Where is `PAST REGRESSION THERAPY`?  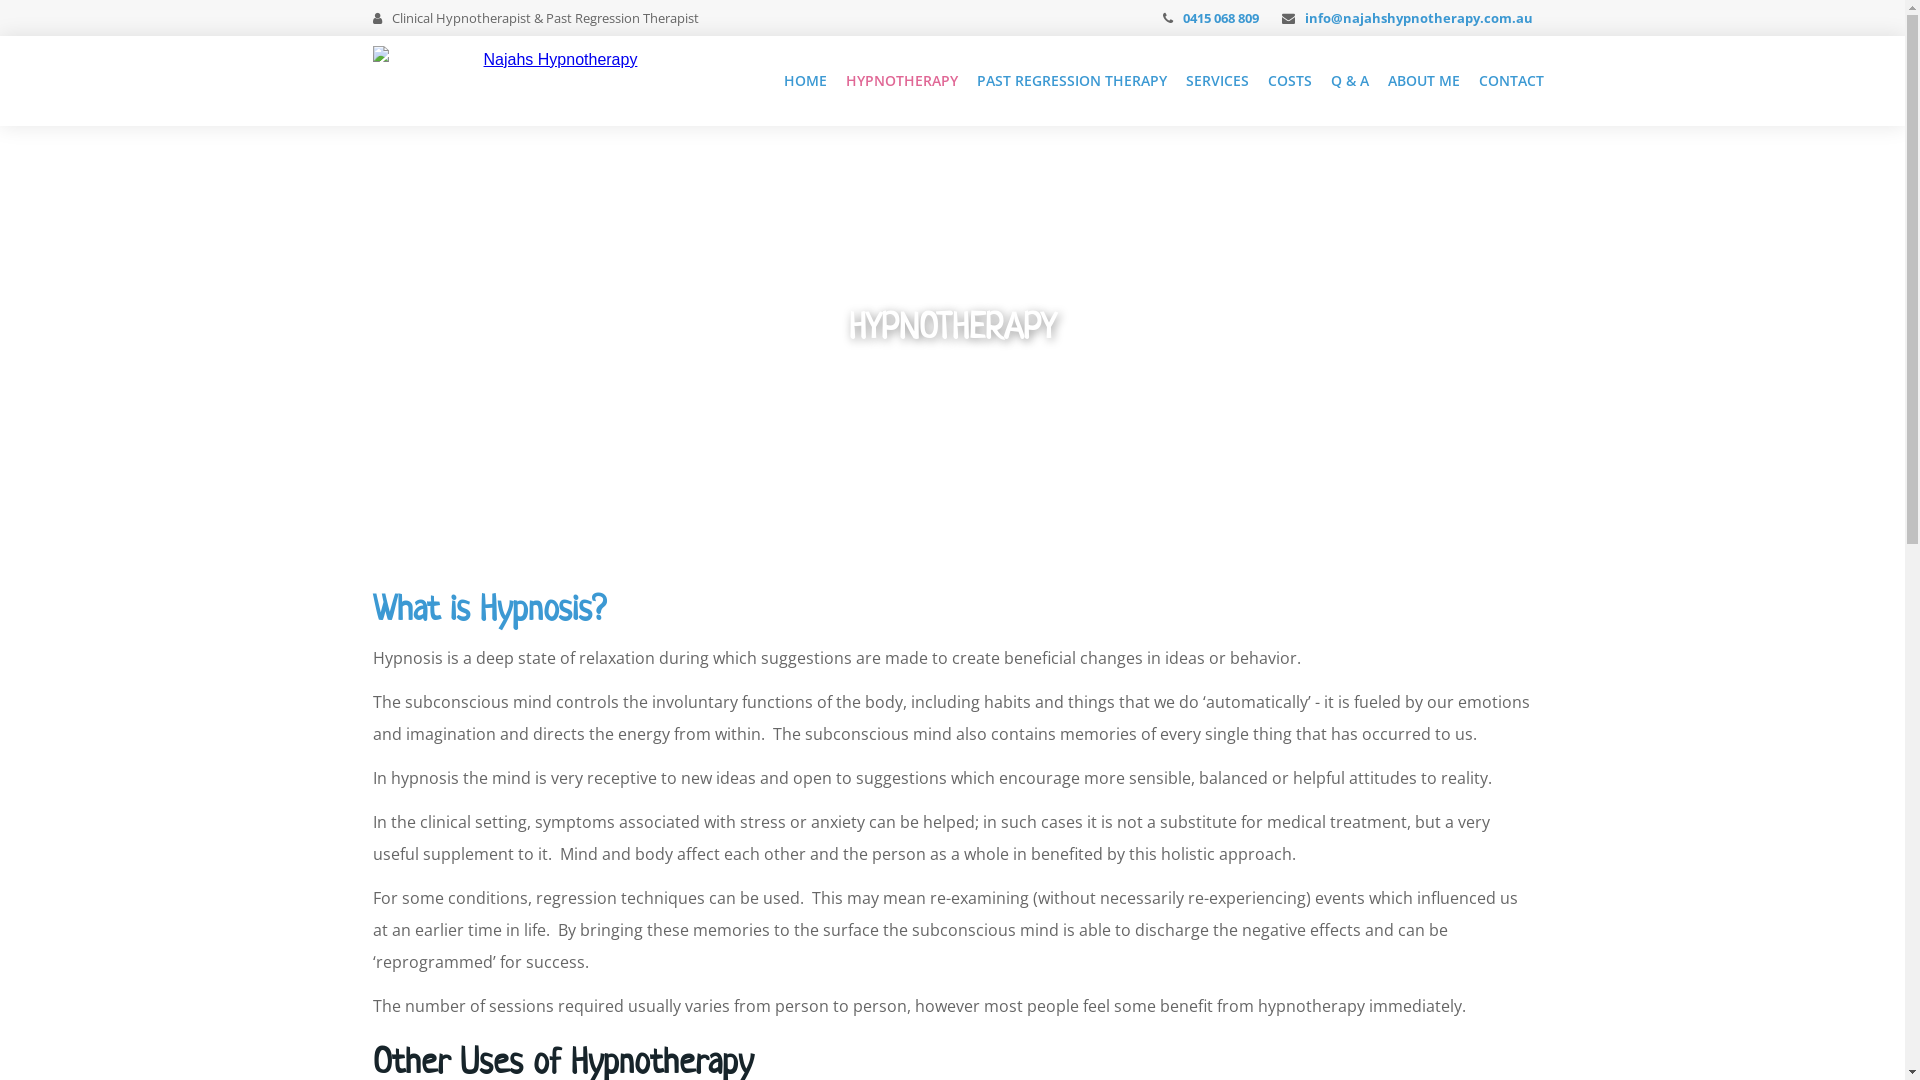 PAST REGRESSION THERAPY is located at coordinates (1072, 81).